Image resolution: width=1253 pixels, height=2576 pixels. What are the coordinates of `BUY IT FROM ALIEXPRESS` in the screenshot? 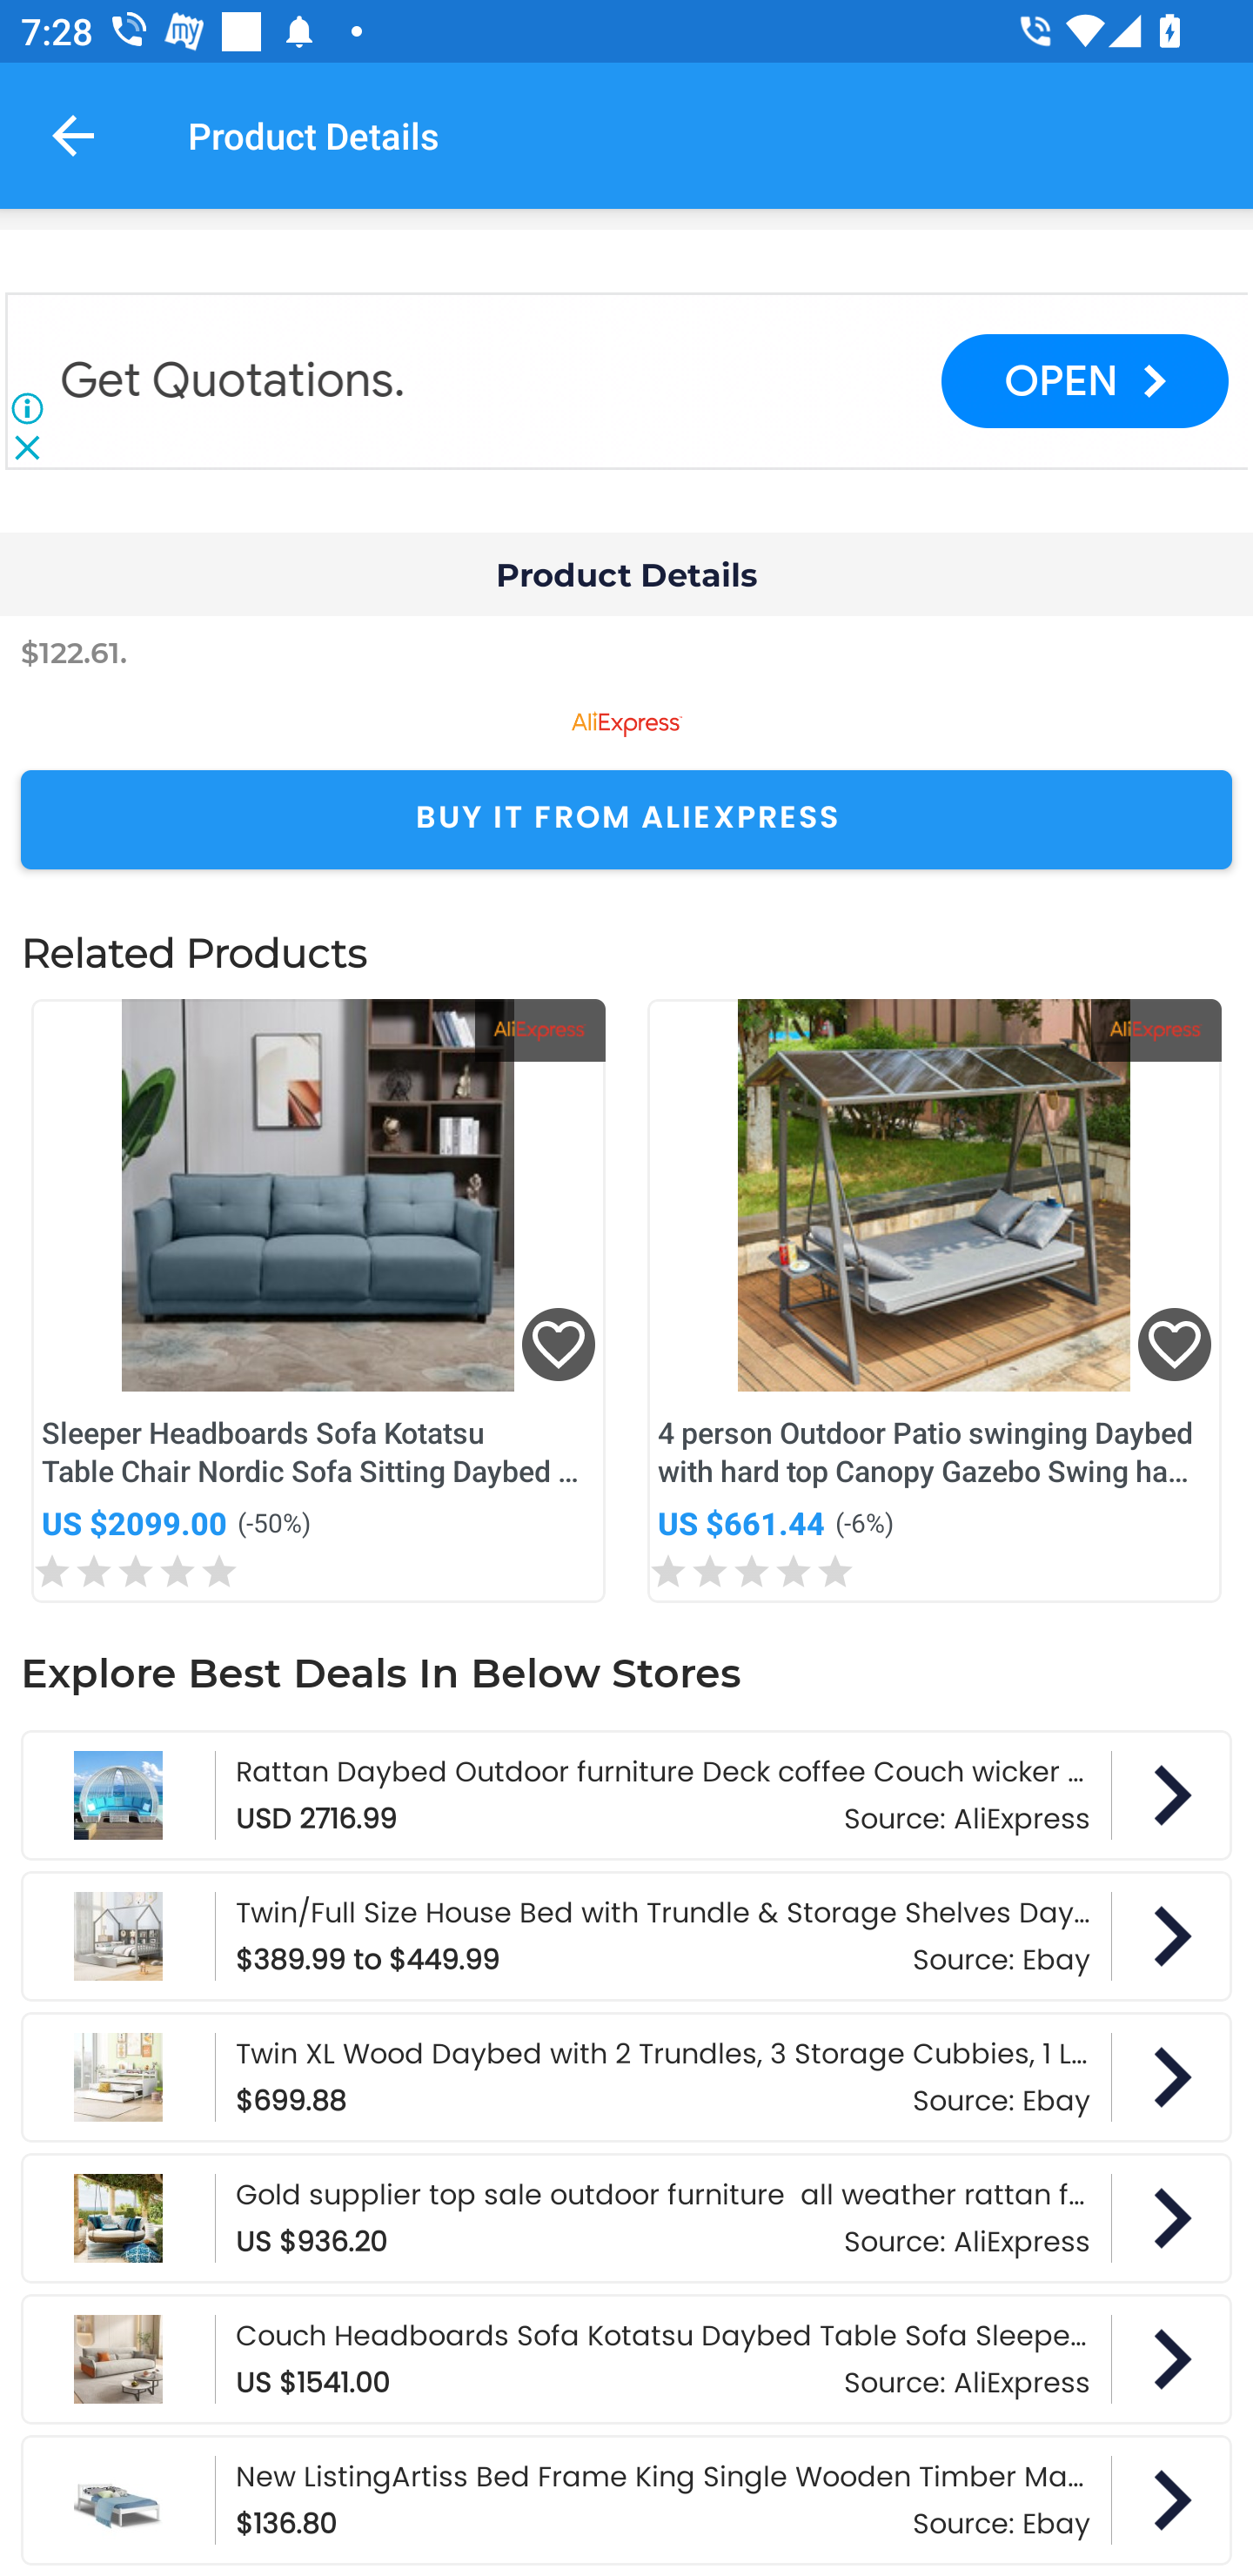 It's located at (626, 820).